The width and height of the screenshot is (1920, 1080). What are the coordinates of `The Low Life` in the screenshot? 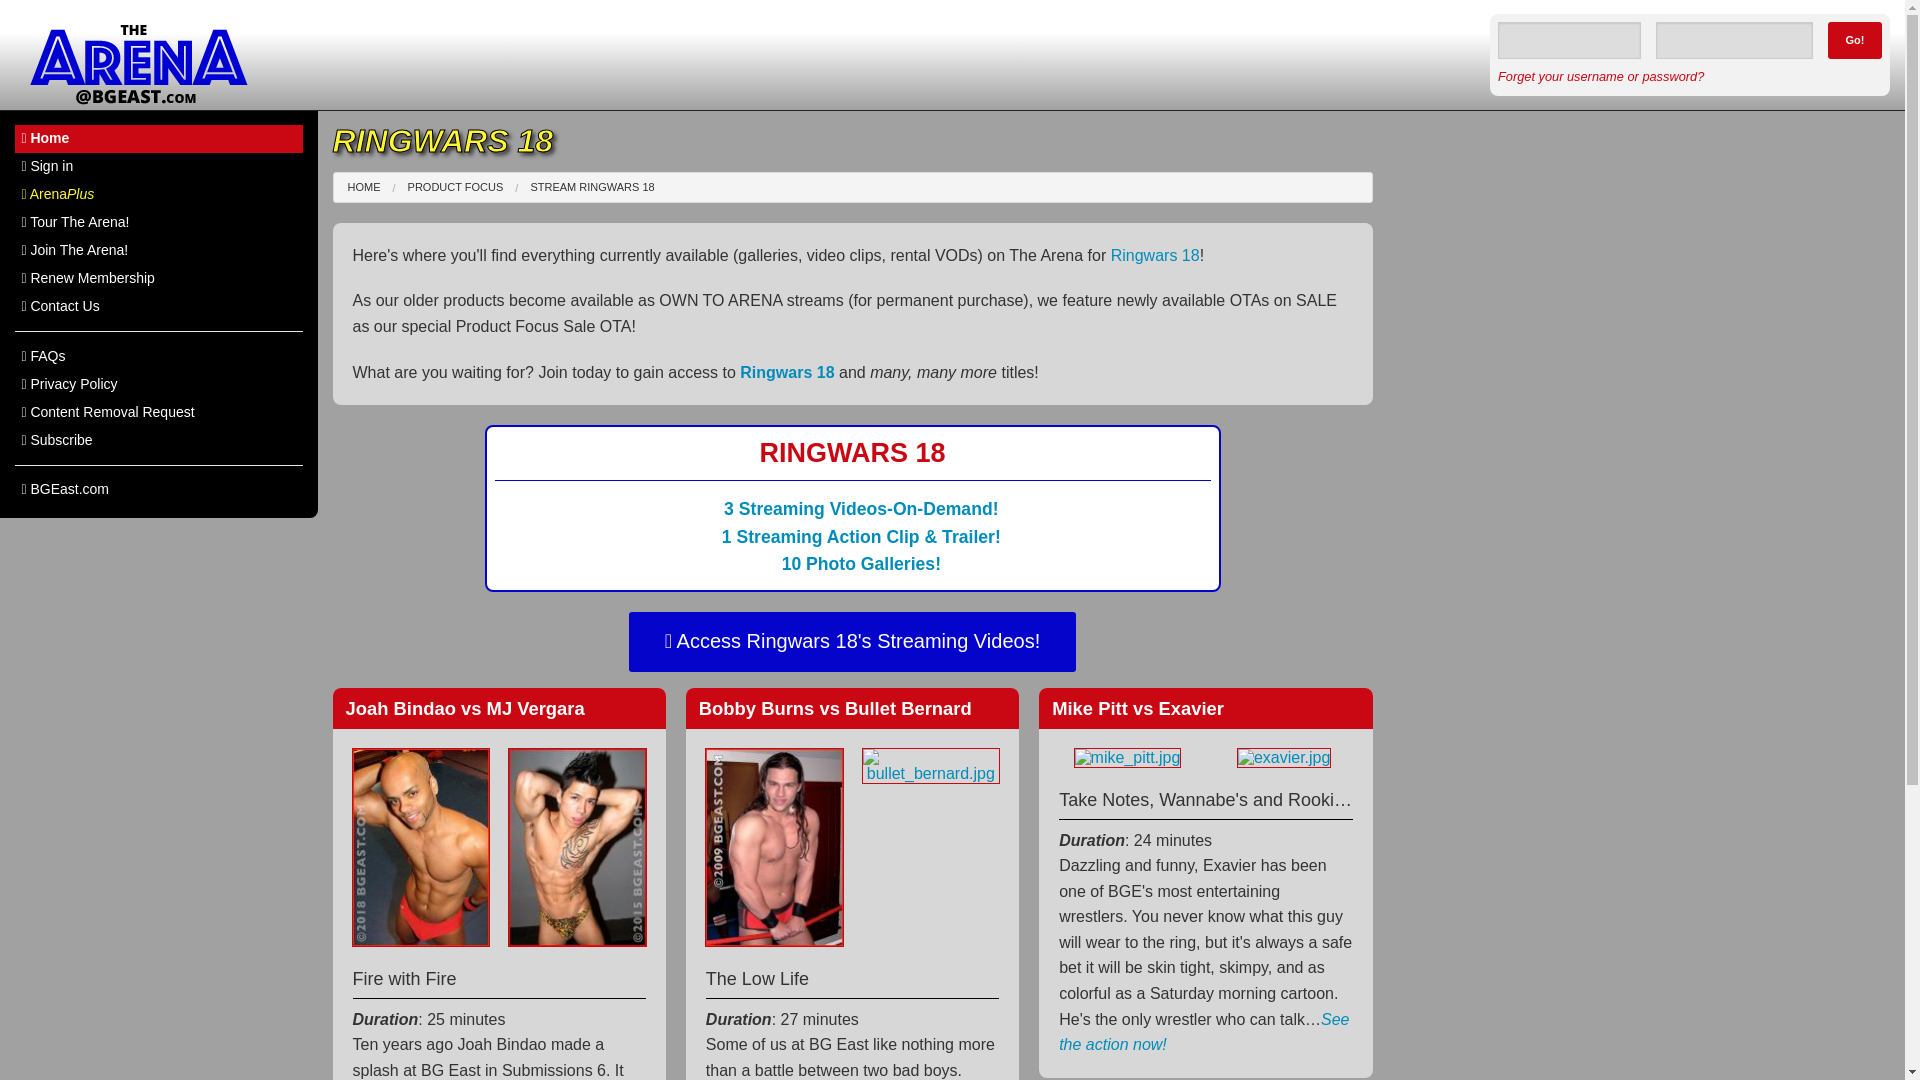 It's located at (852, 978).